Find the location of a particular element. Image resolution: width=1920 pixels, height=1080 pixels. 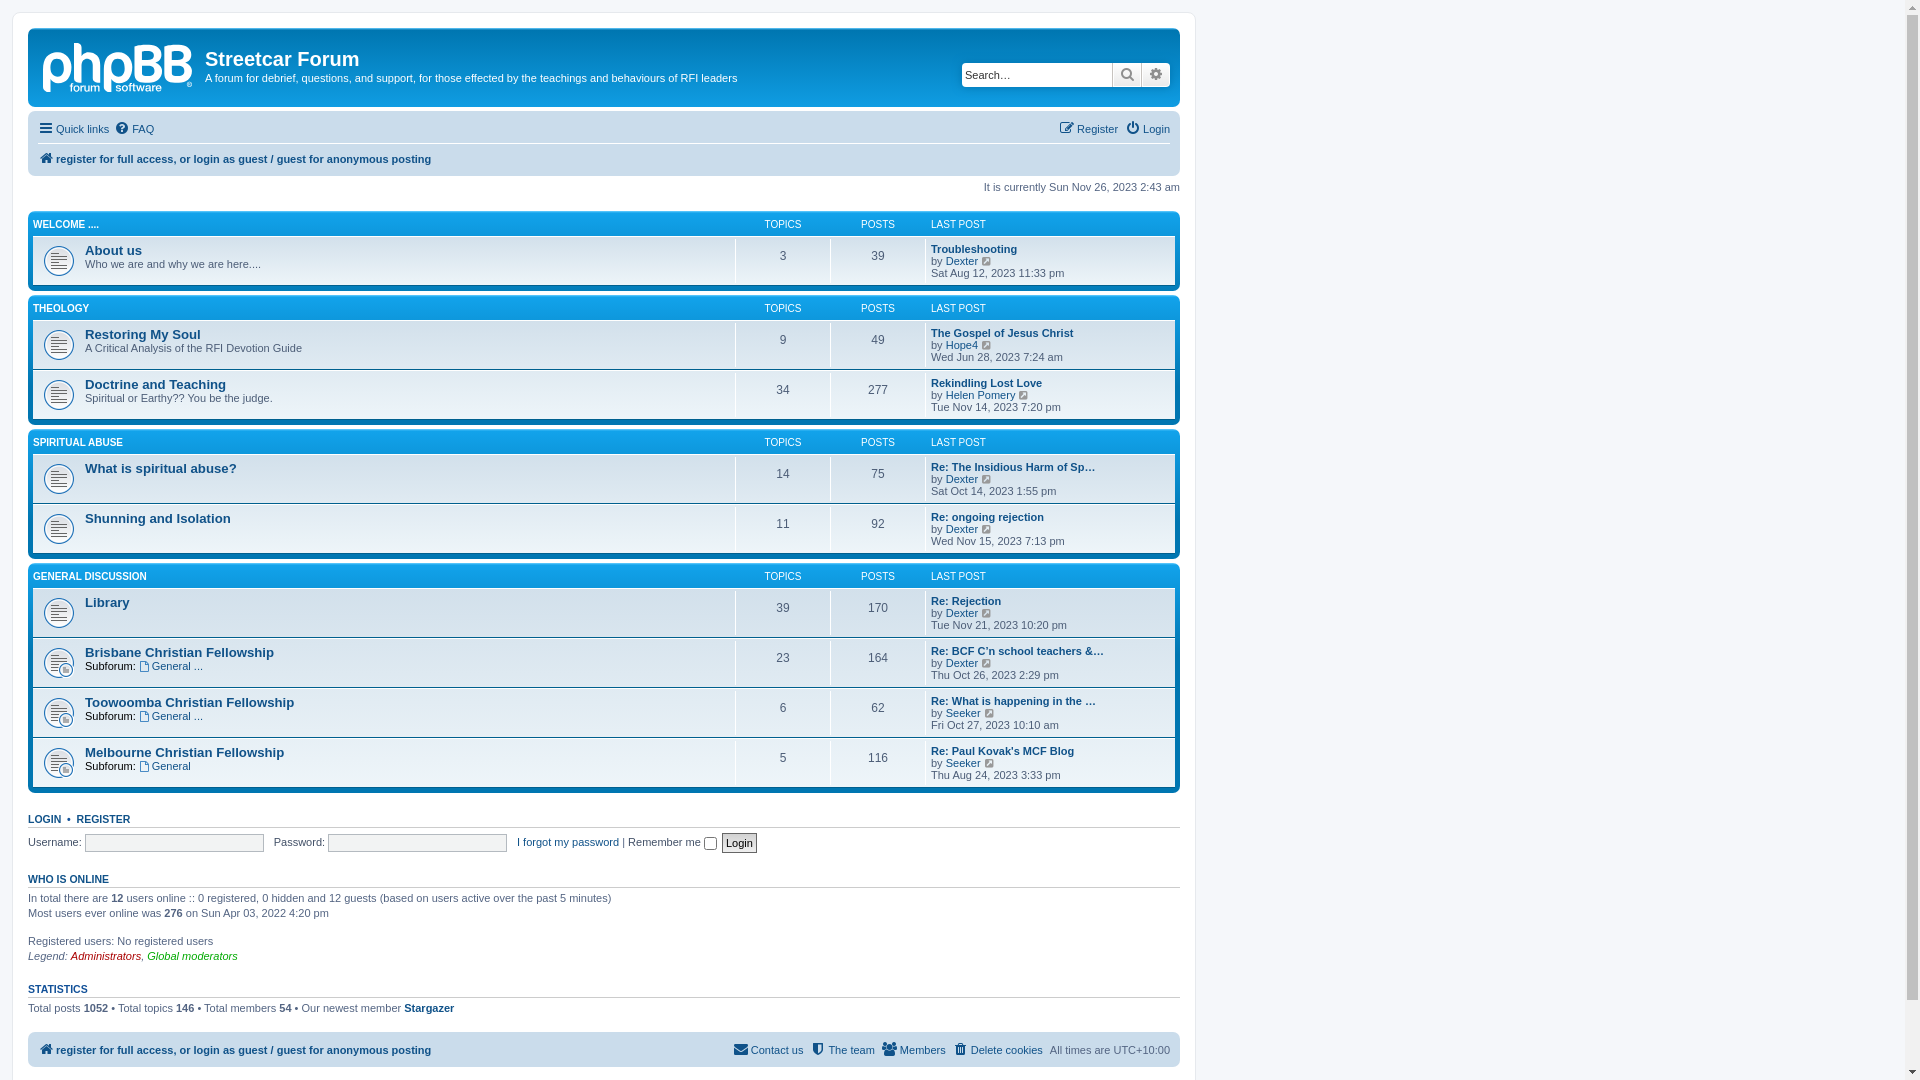

View the latest post is located at coordinates (990, 763).